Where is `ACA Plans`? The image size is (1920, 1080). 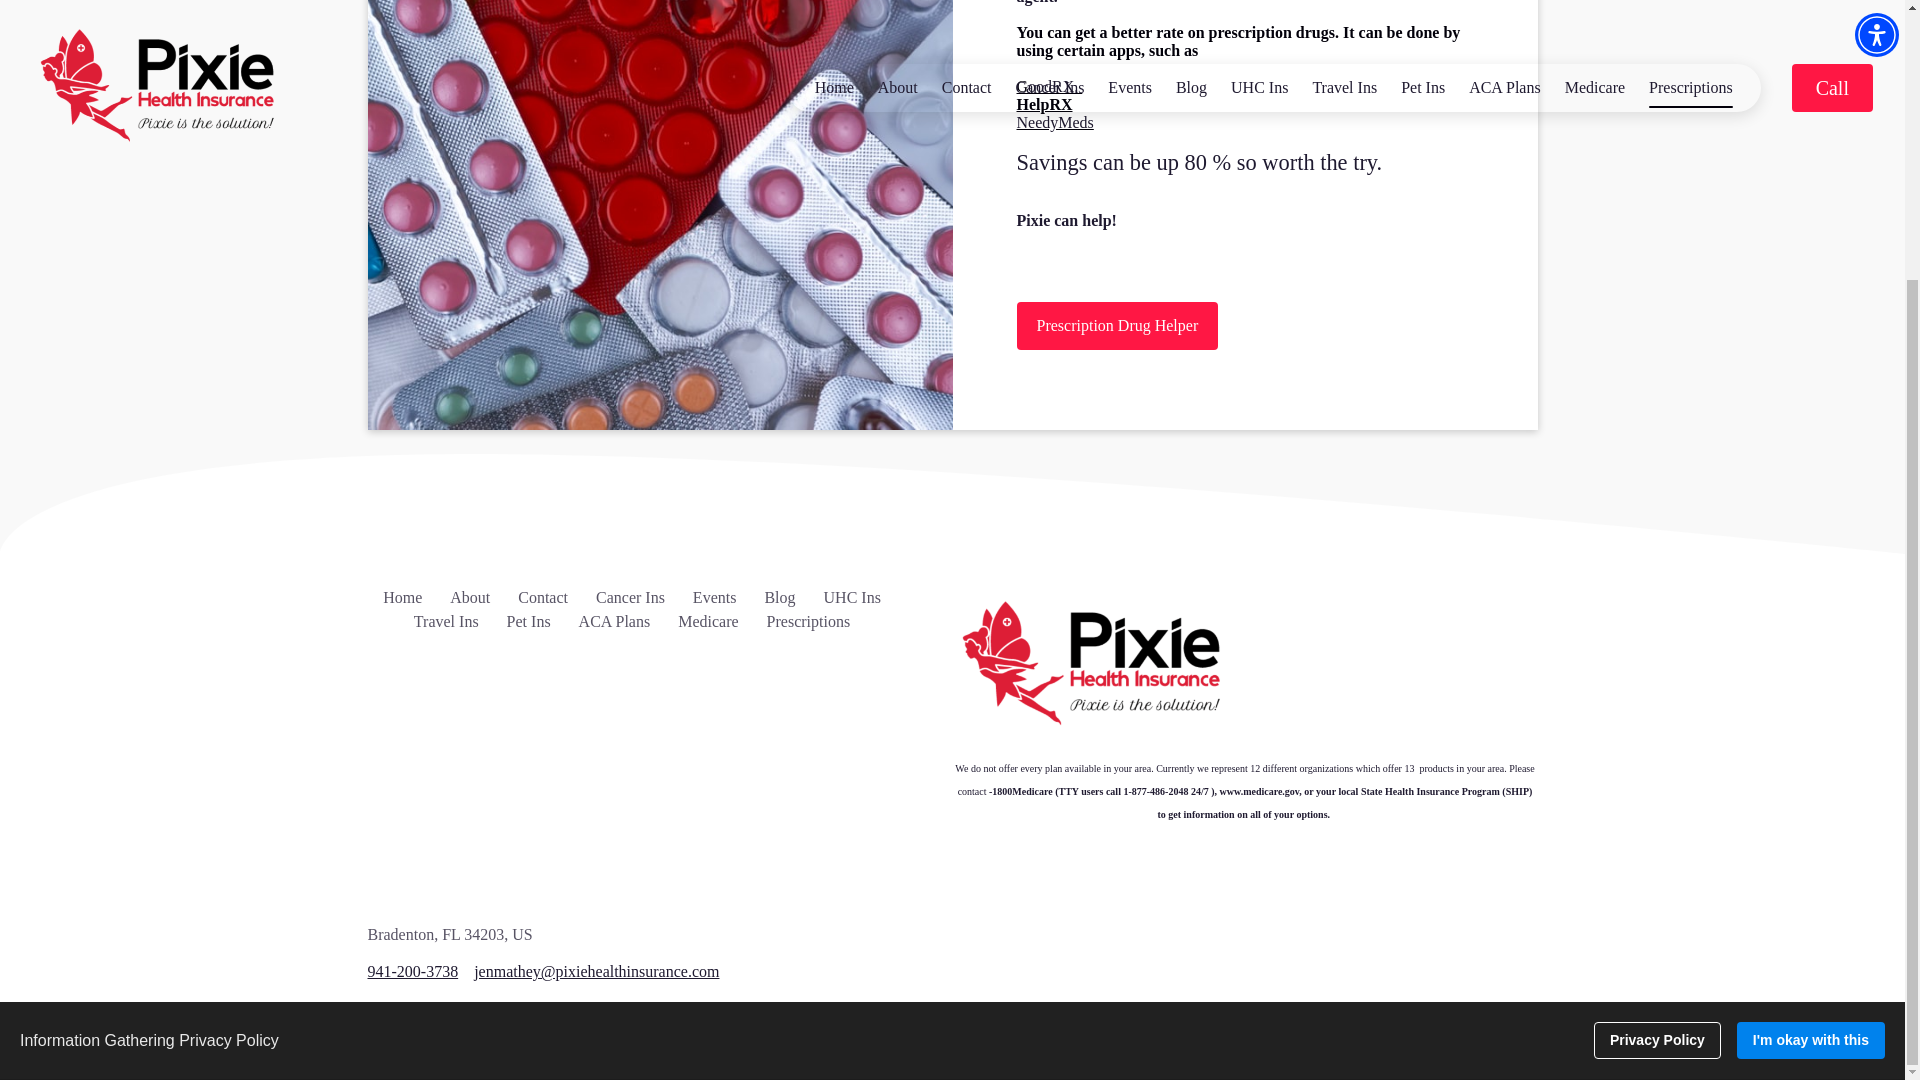 ACA Plans is located at coordinates (614, 621).